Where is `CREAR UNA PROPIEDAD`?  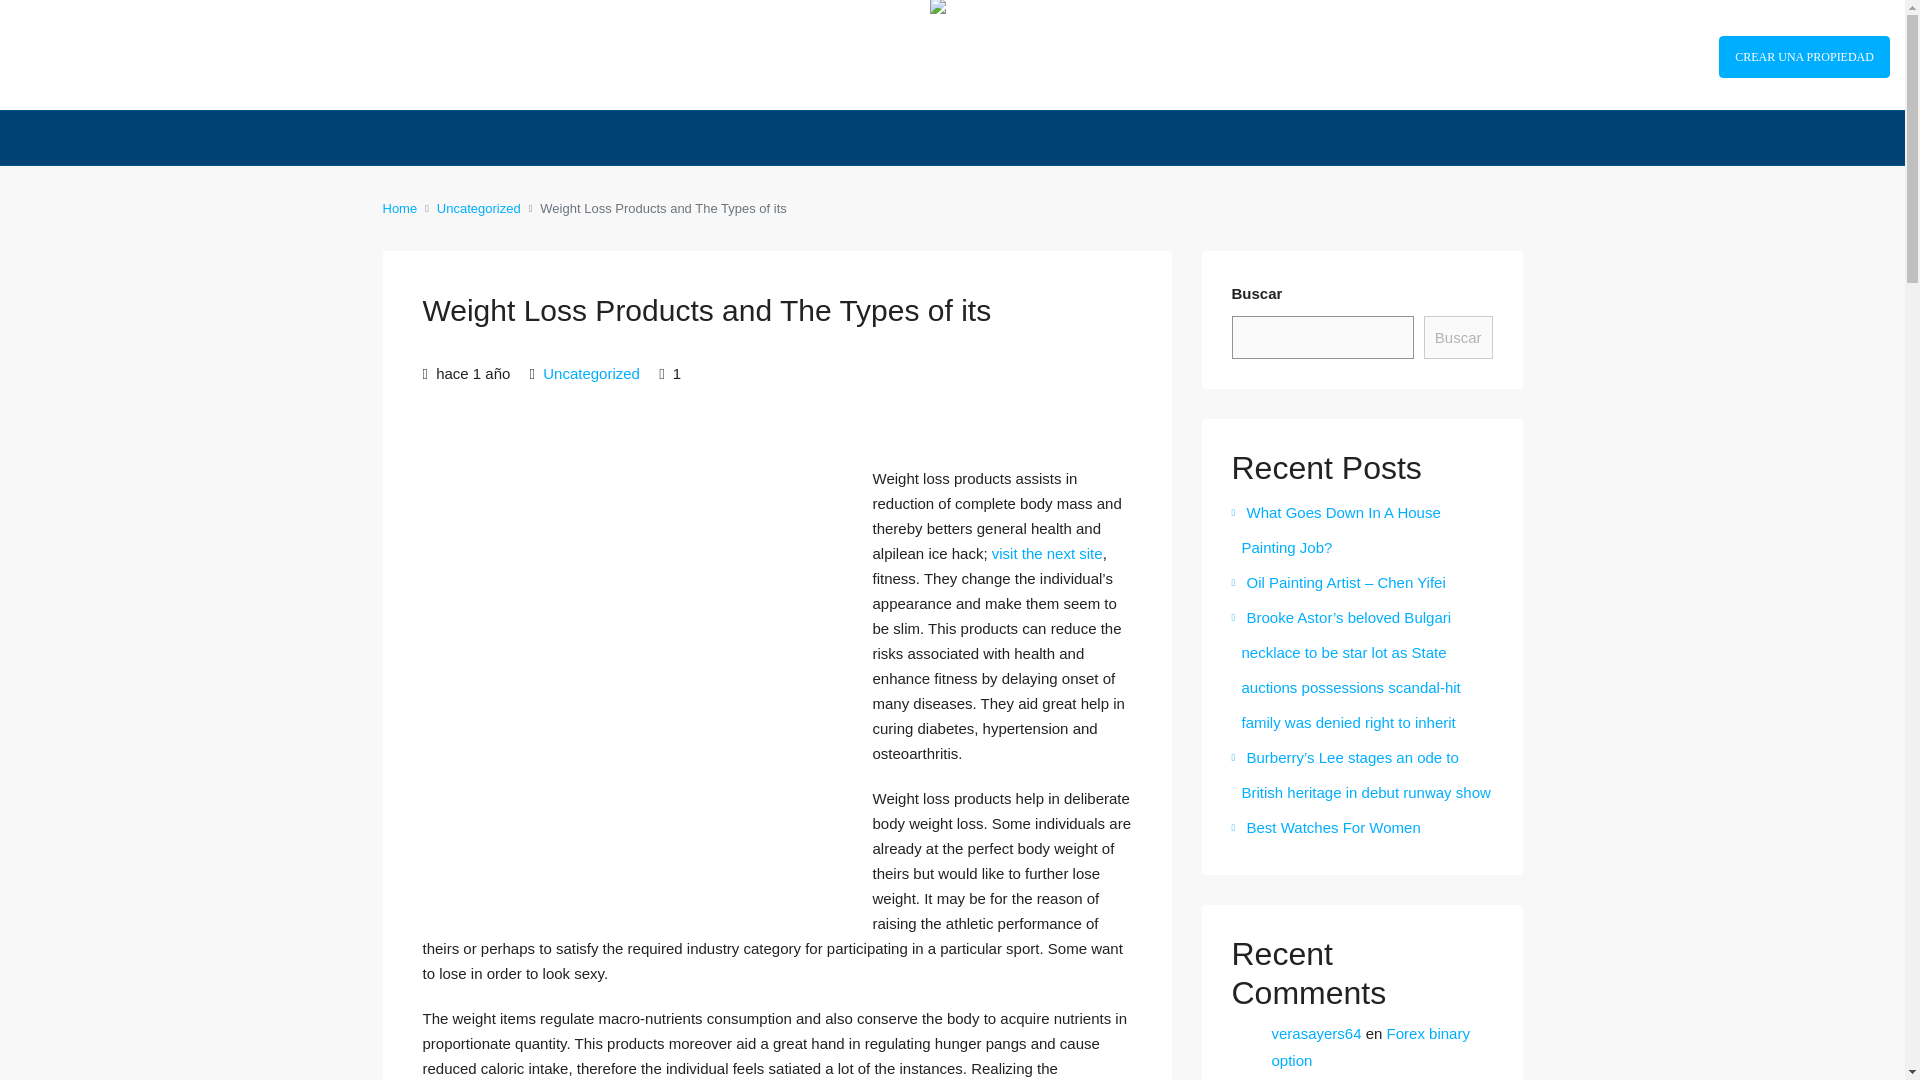
CREAR UNA PROPIEDAD is located at coordinates (1804, 56).